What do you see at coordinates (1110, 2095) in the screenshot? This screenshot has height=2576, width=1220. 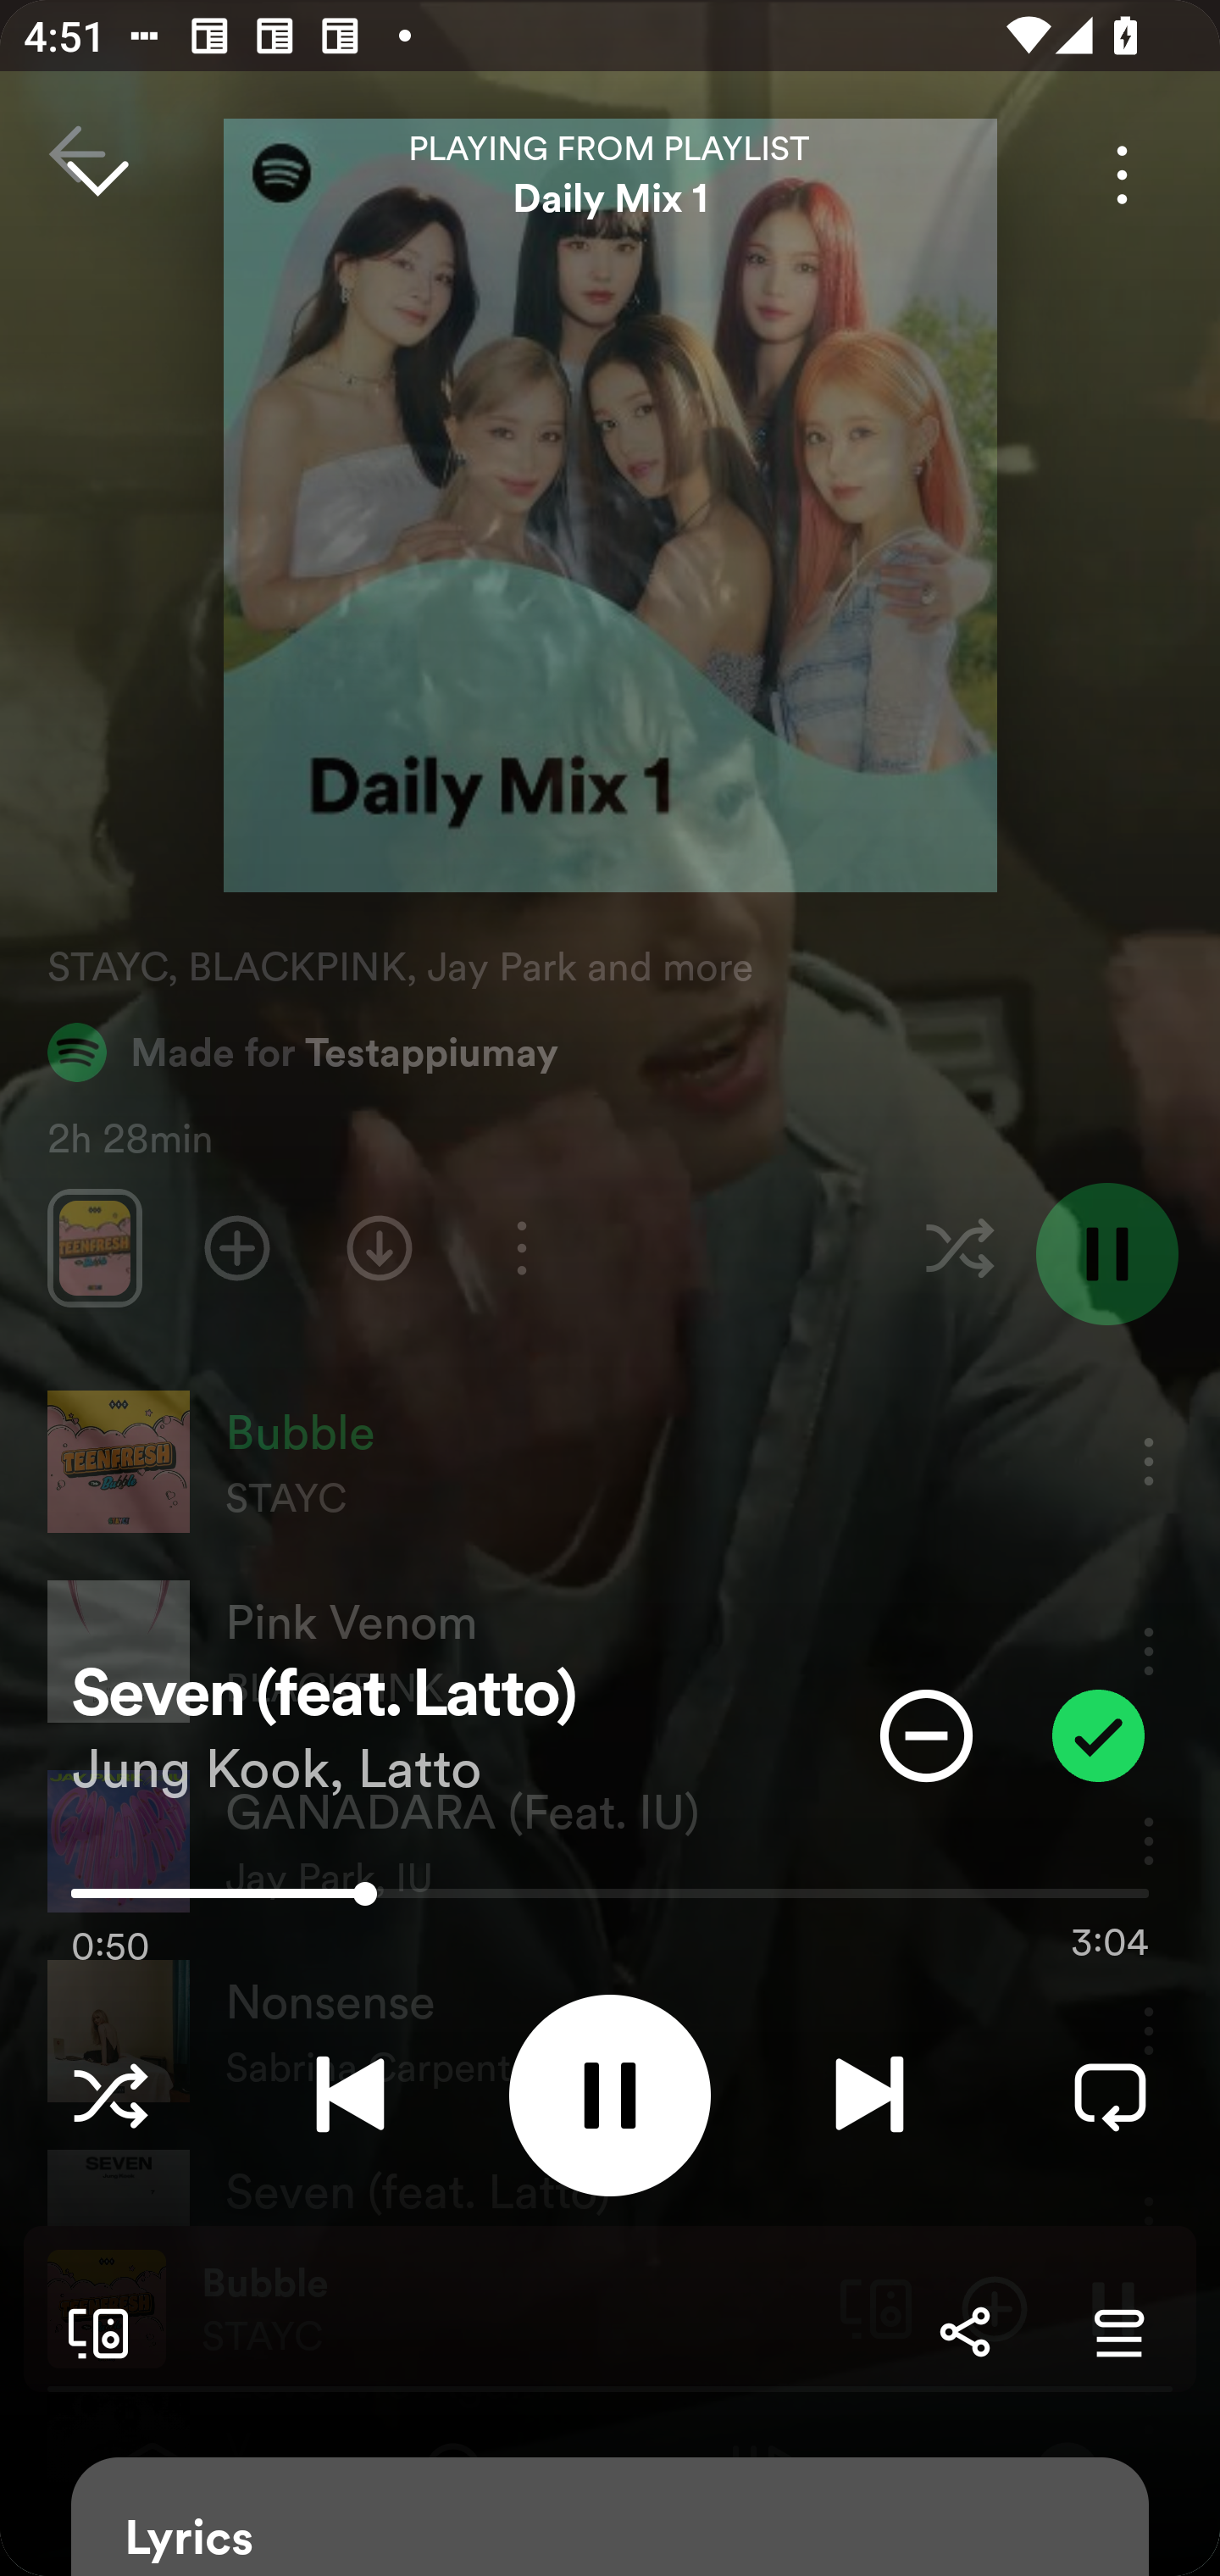 I see `Repeat` at bounding box center [1110, 2095].